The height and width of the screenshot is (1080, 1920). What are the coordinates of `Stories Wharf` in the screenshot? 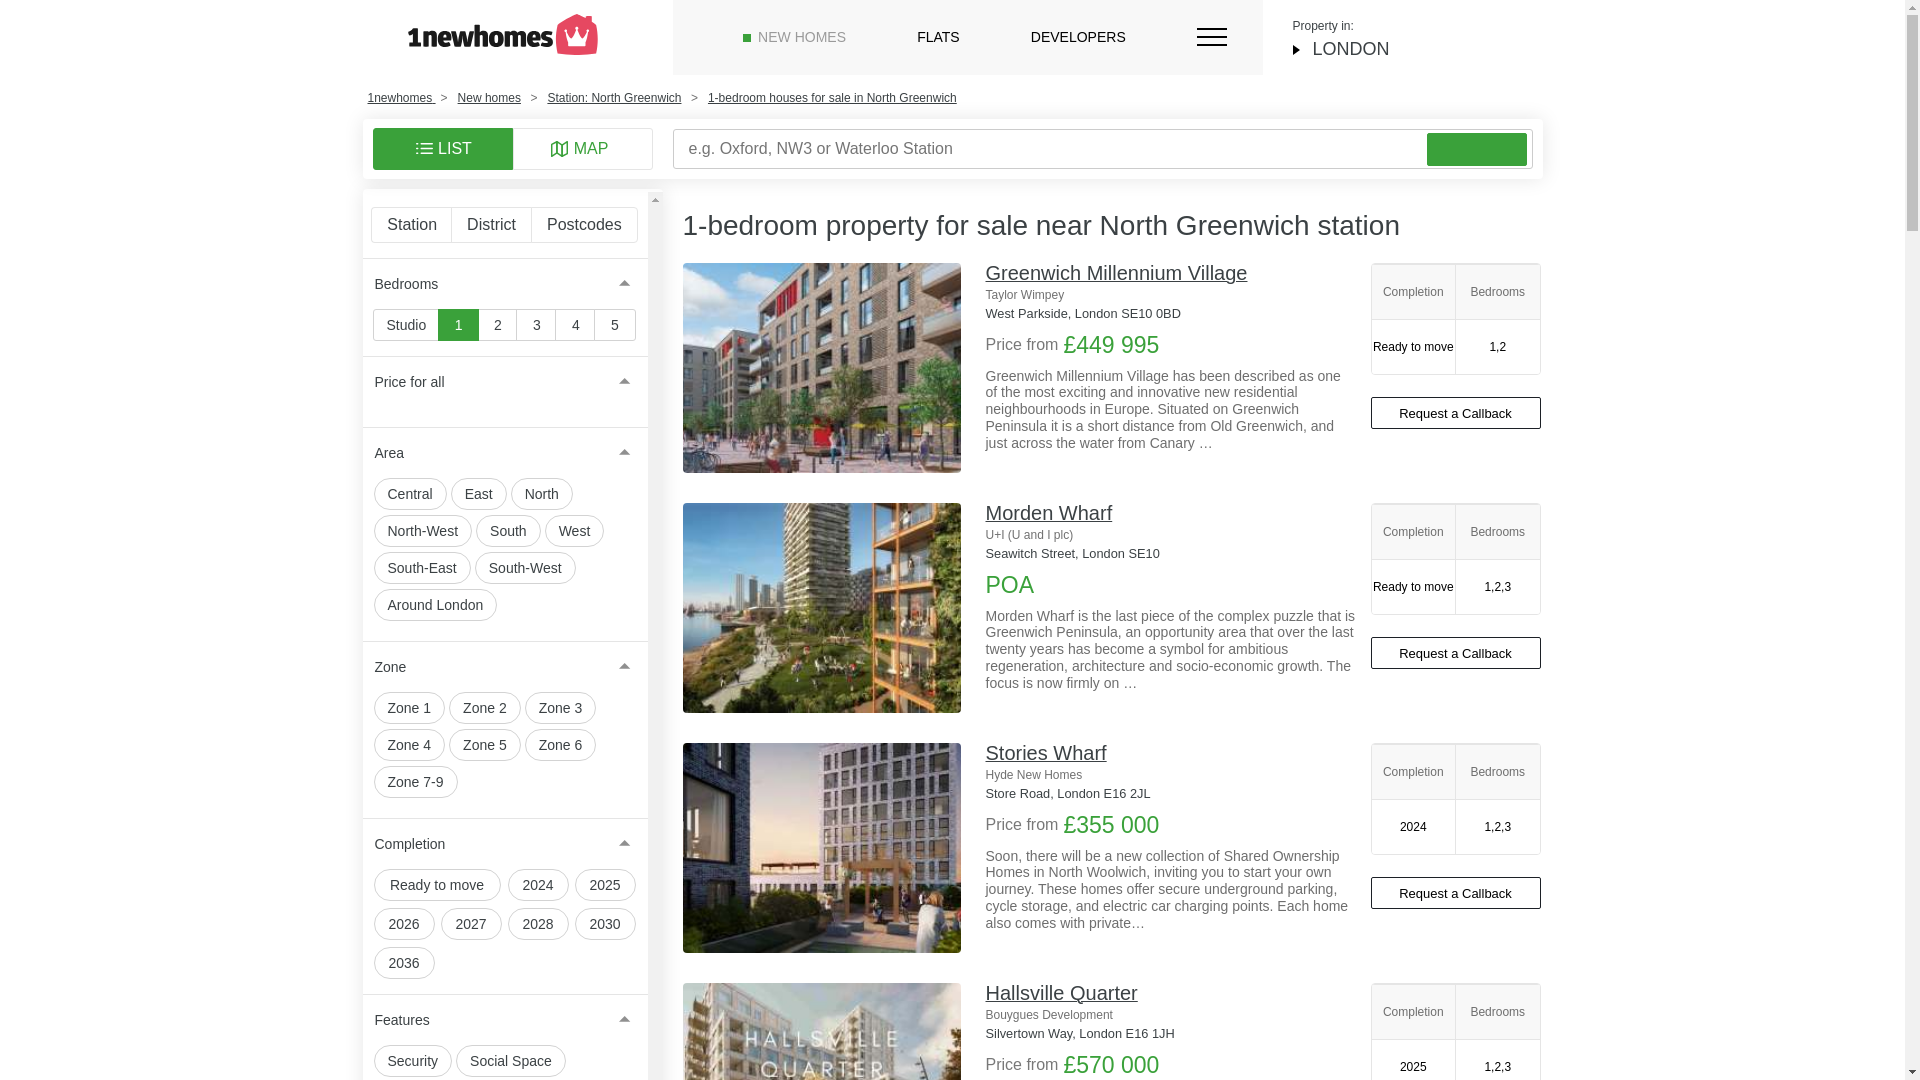 It's located at (1046, 752).